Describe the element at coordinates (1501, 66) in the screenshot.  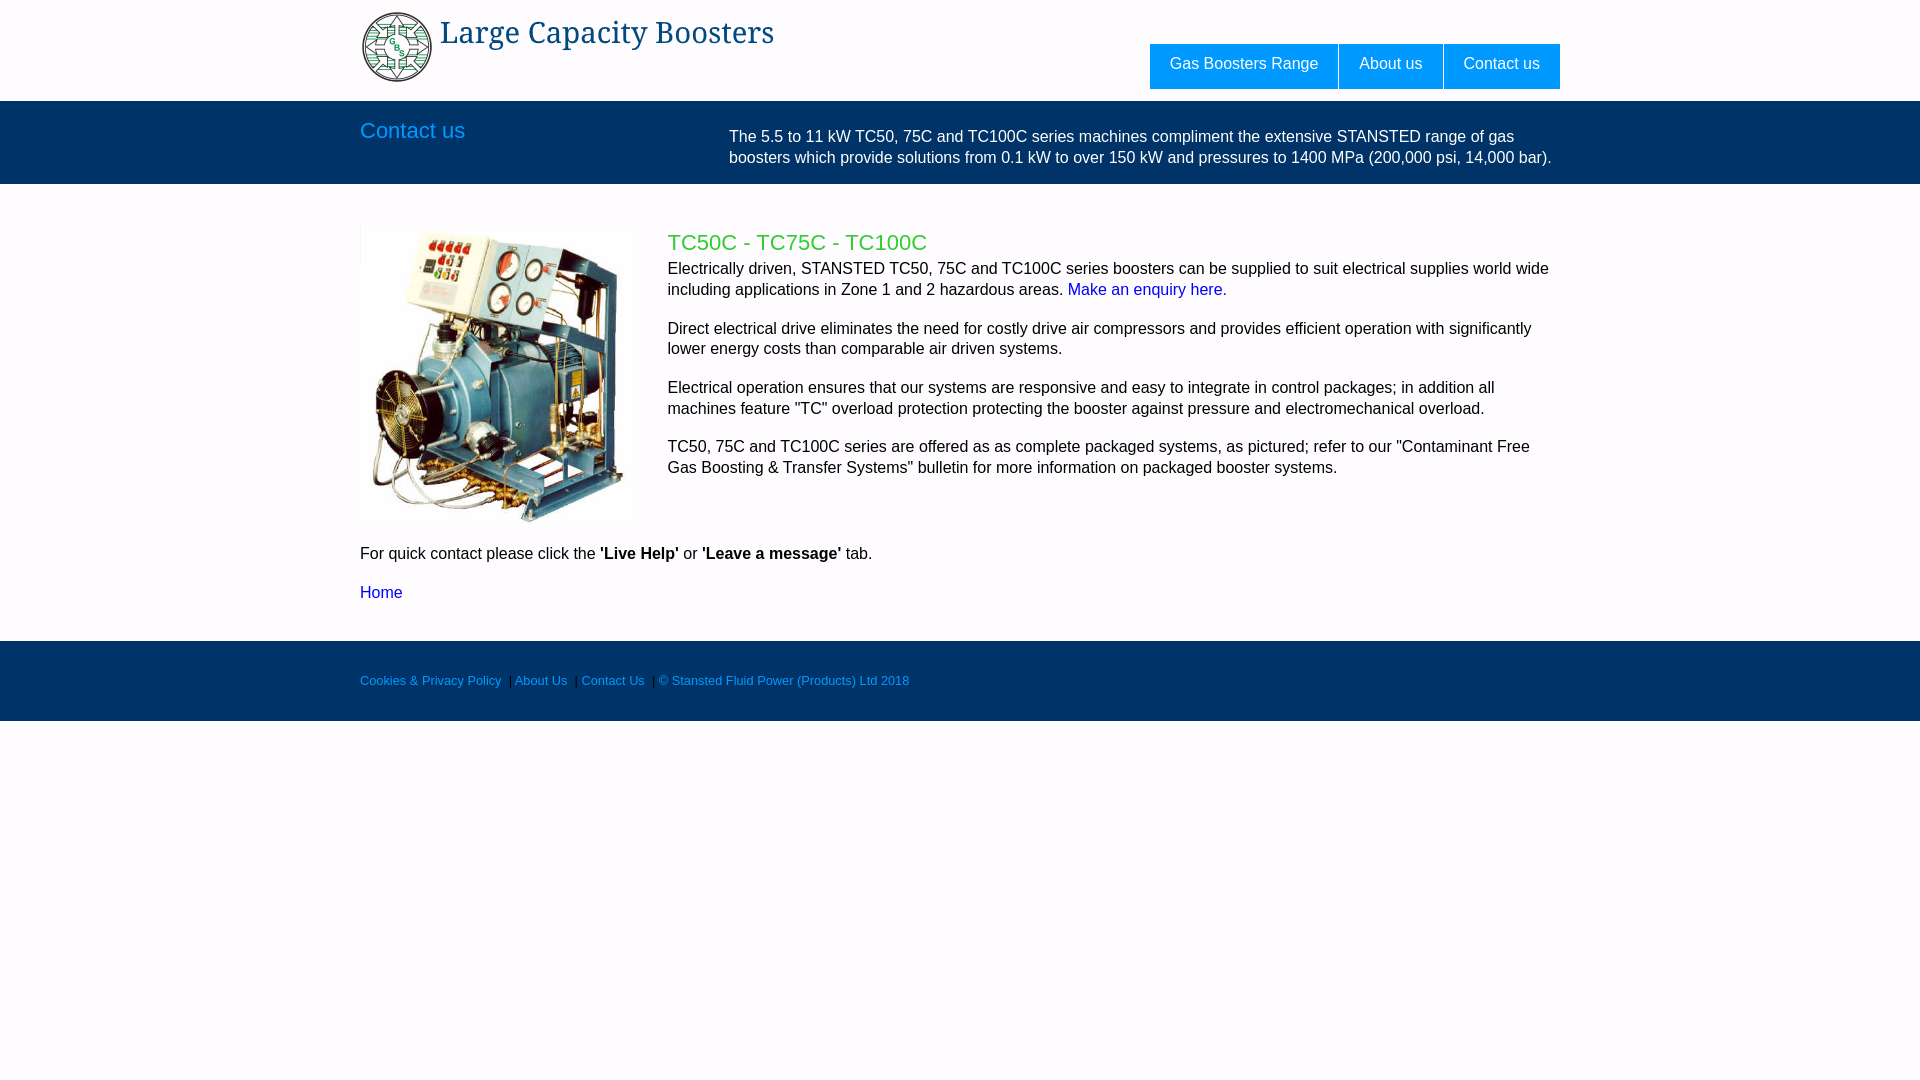
I see `Contact us` at that location.